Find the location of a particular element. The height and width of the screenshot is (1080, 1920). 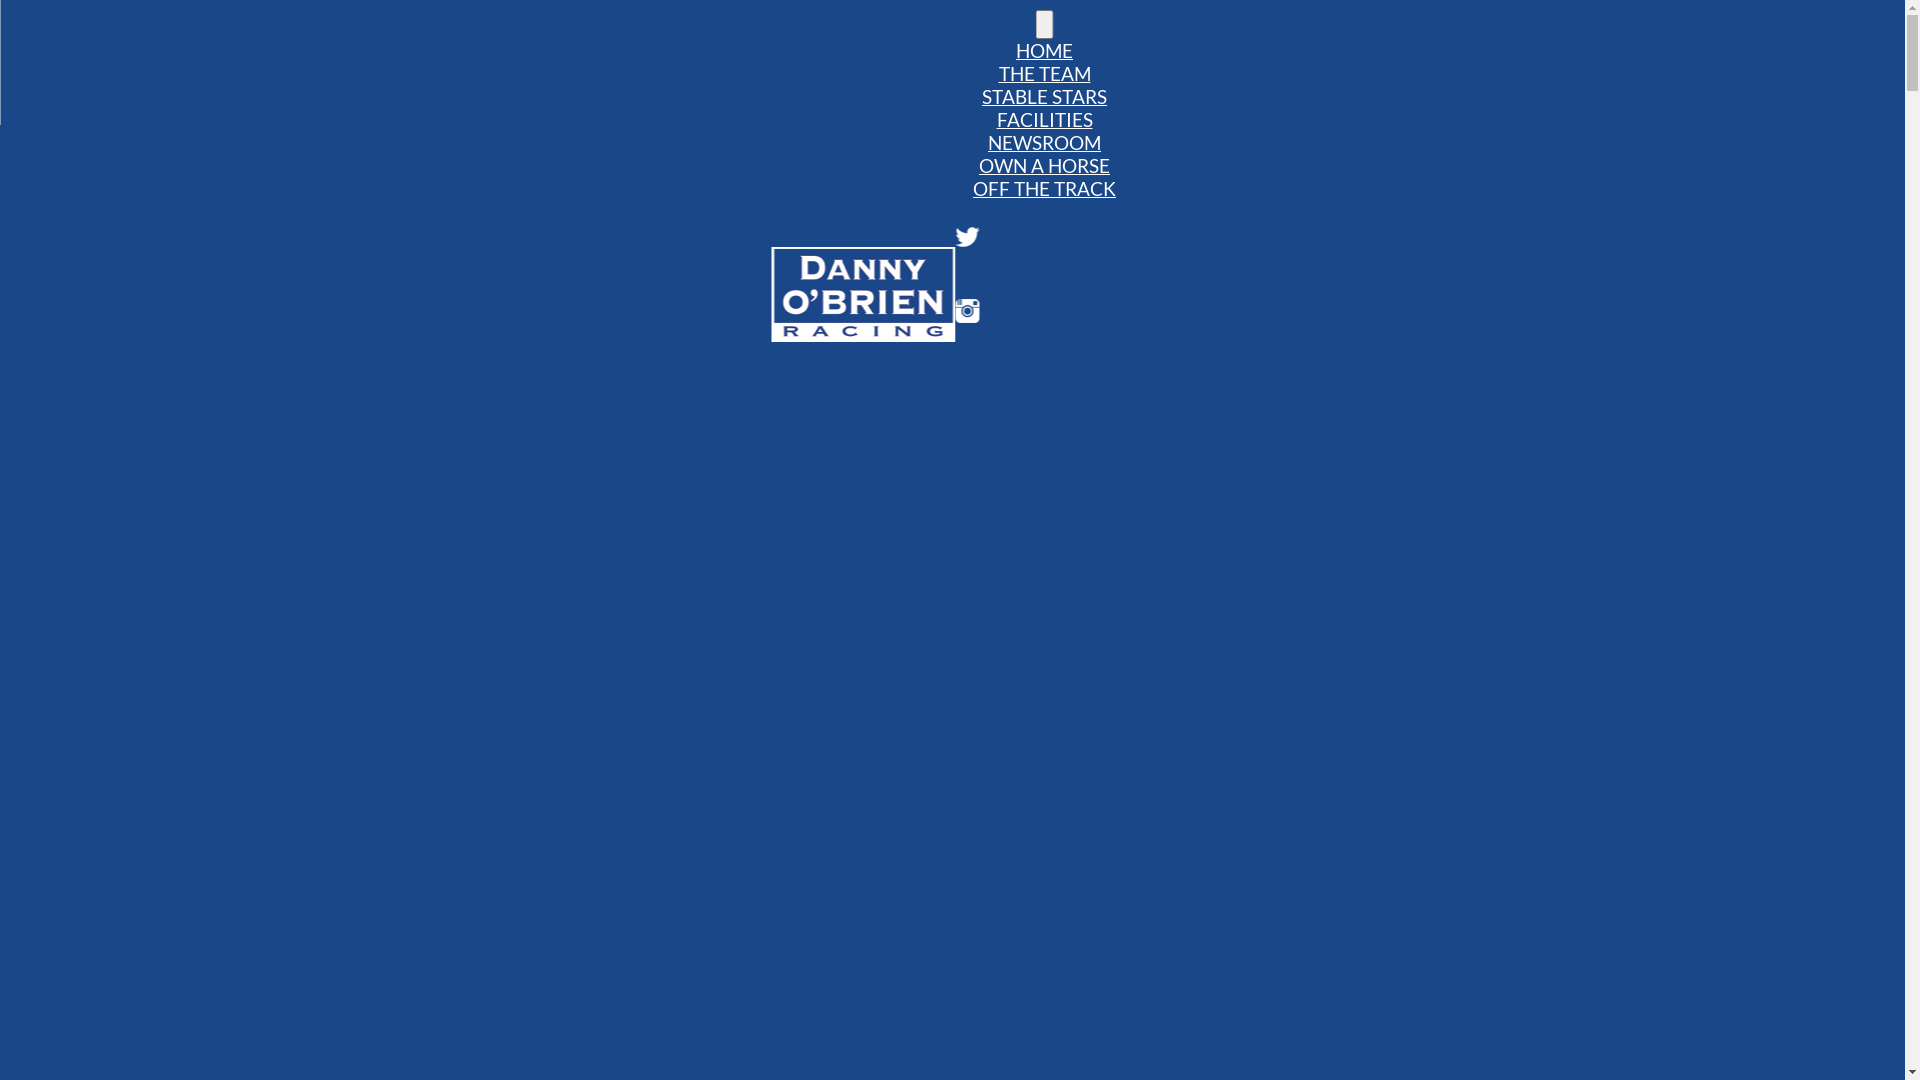

  is located at coordinates (1045, 24).